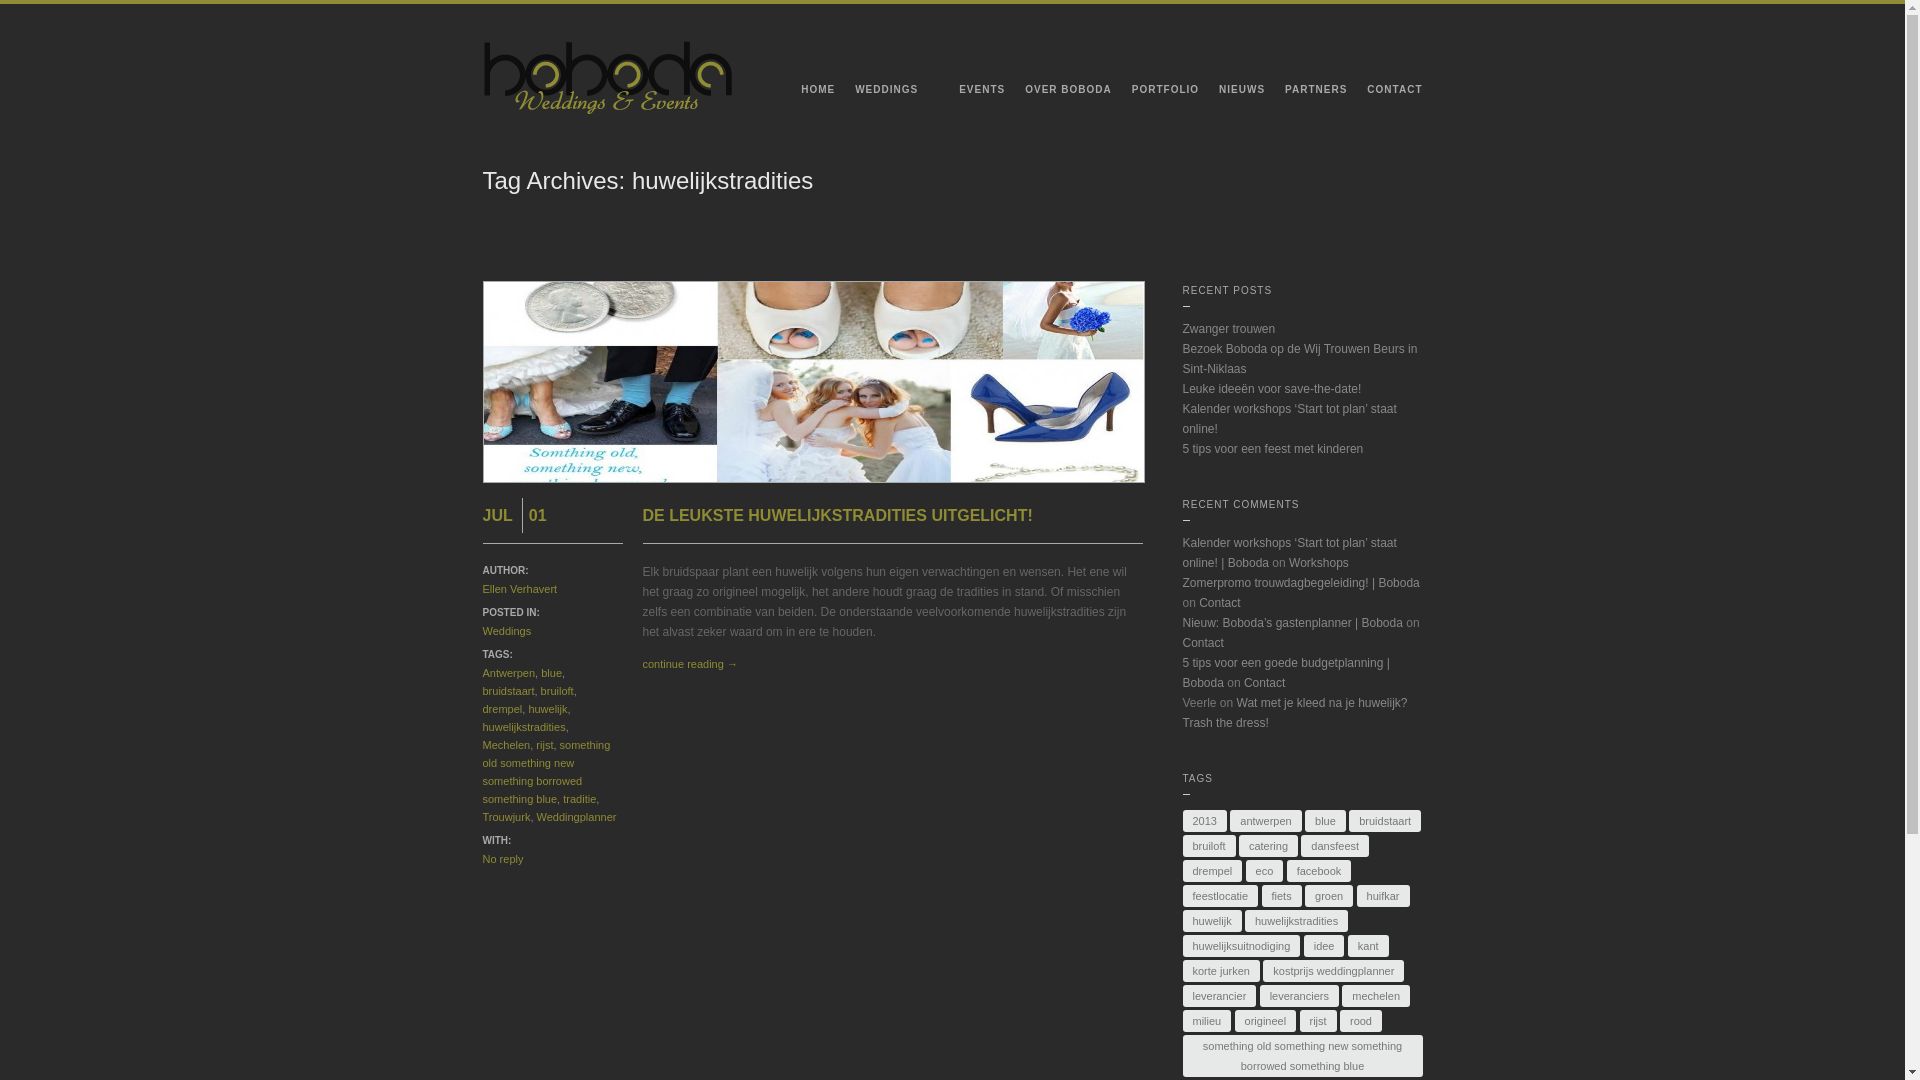  What do you see at coordinates (1306, 93) in the screenshot?
I see `PARTNERS` at bounding box center [1306, 93].